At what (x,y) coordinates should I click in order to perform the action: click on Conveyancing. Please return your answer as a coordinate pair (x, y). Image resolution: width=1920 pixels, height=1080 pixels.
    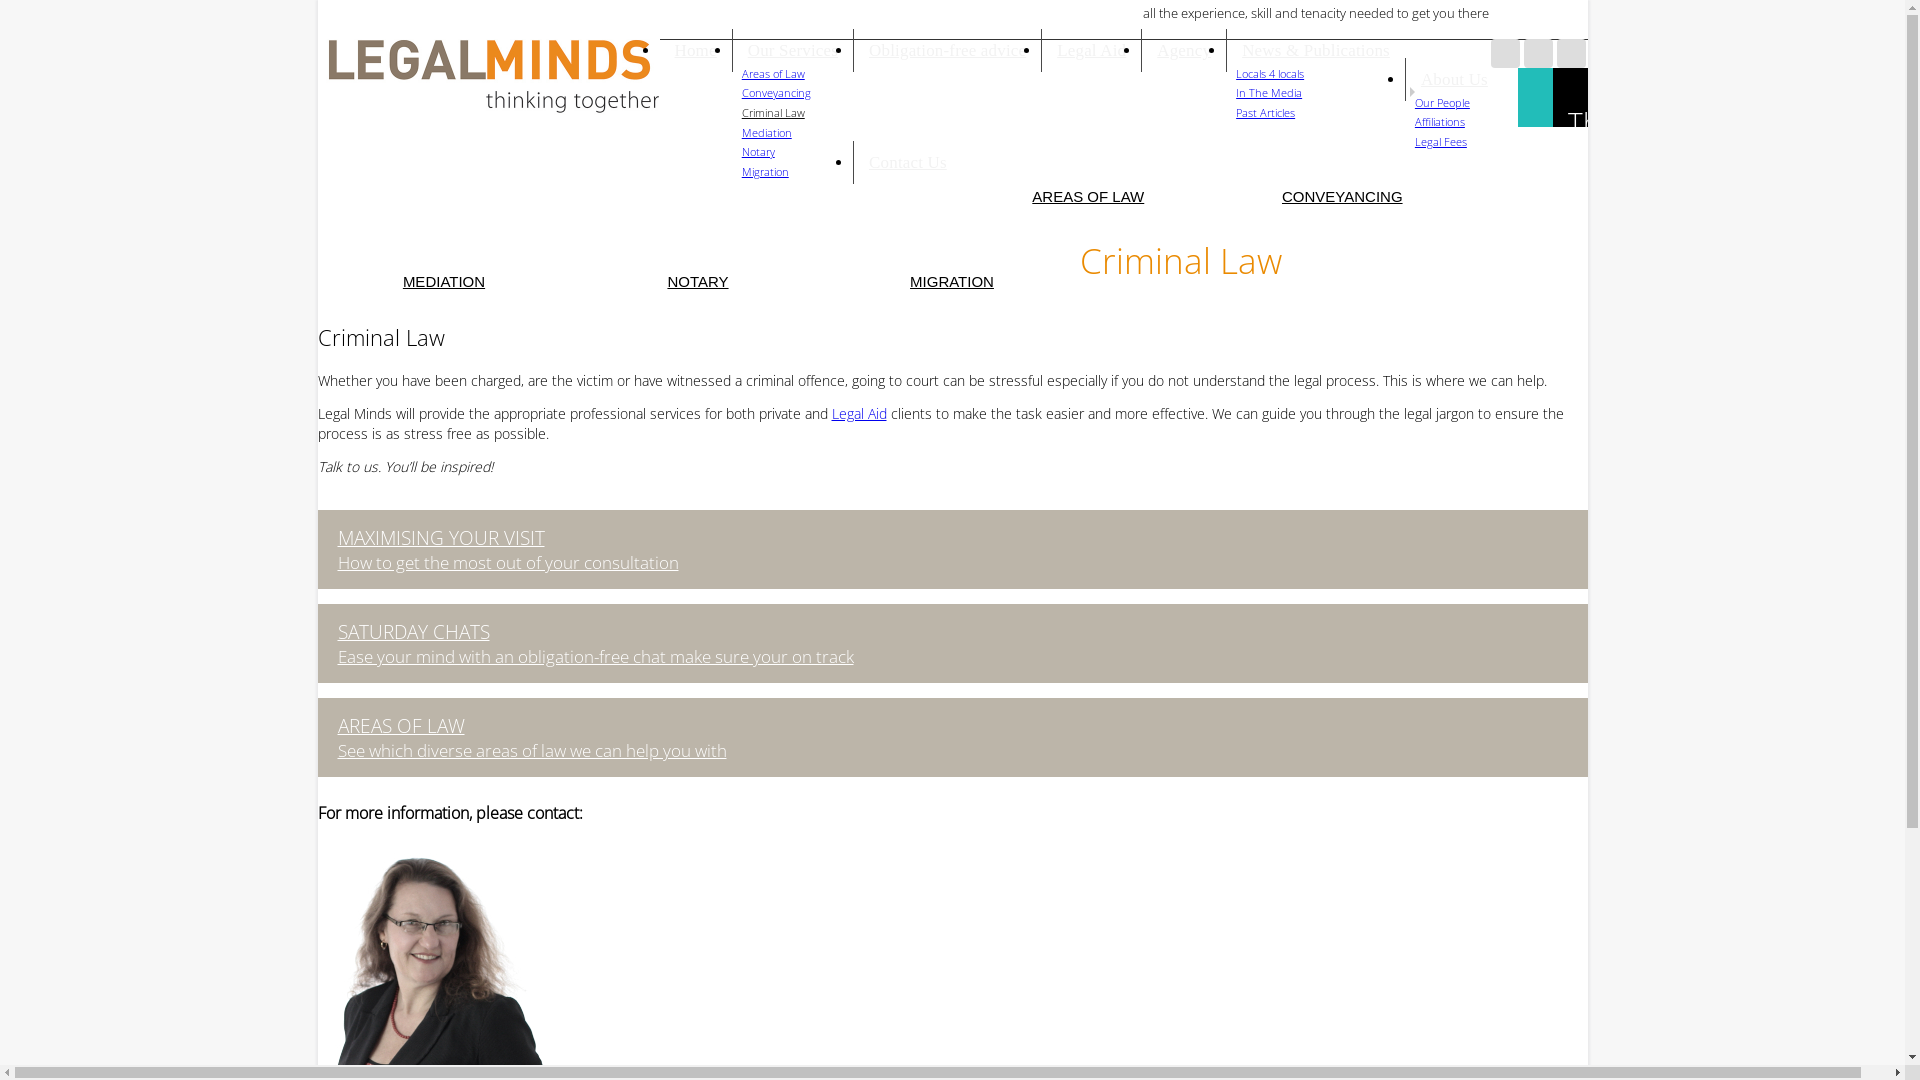
    Looking at the image, I should click on (776, 92).